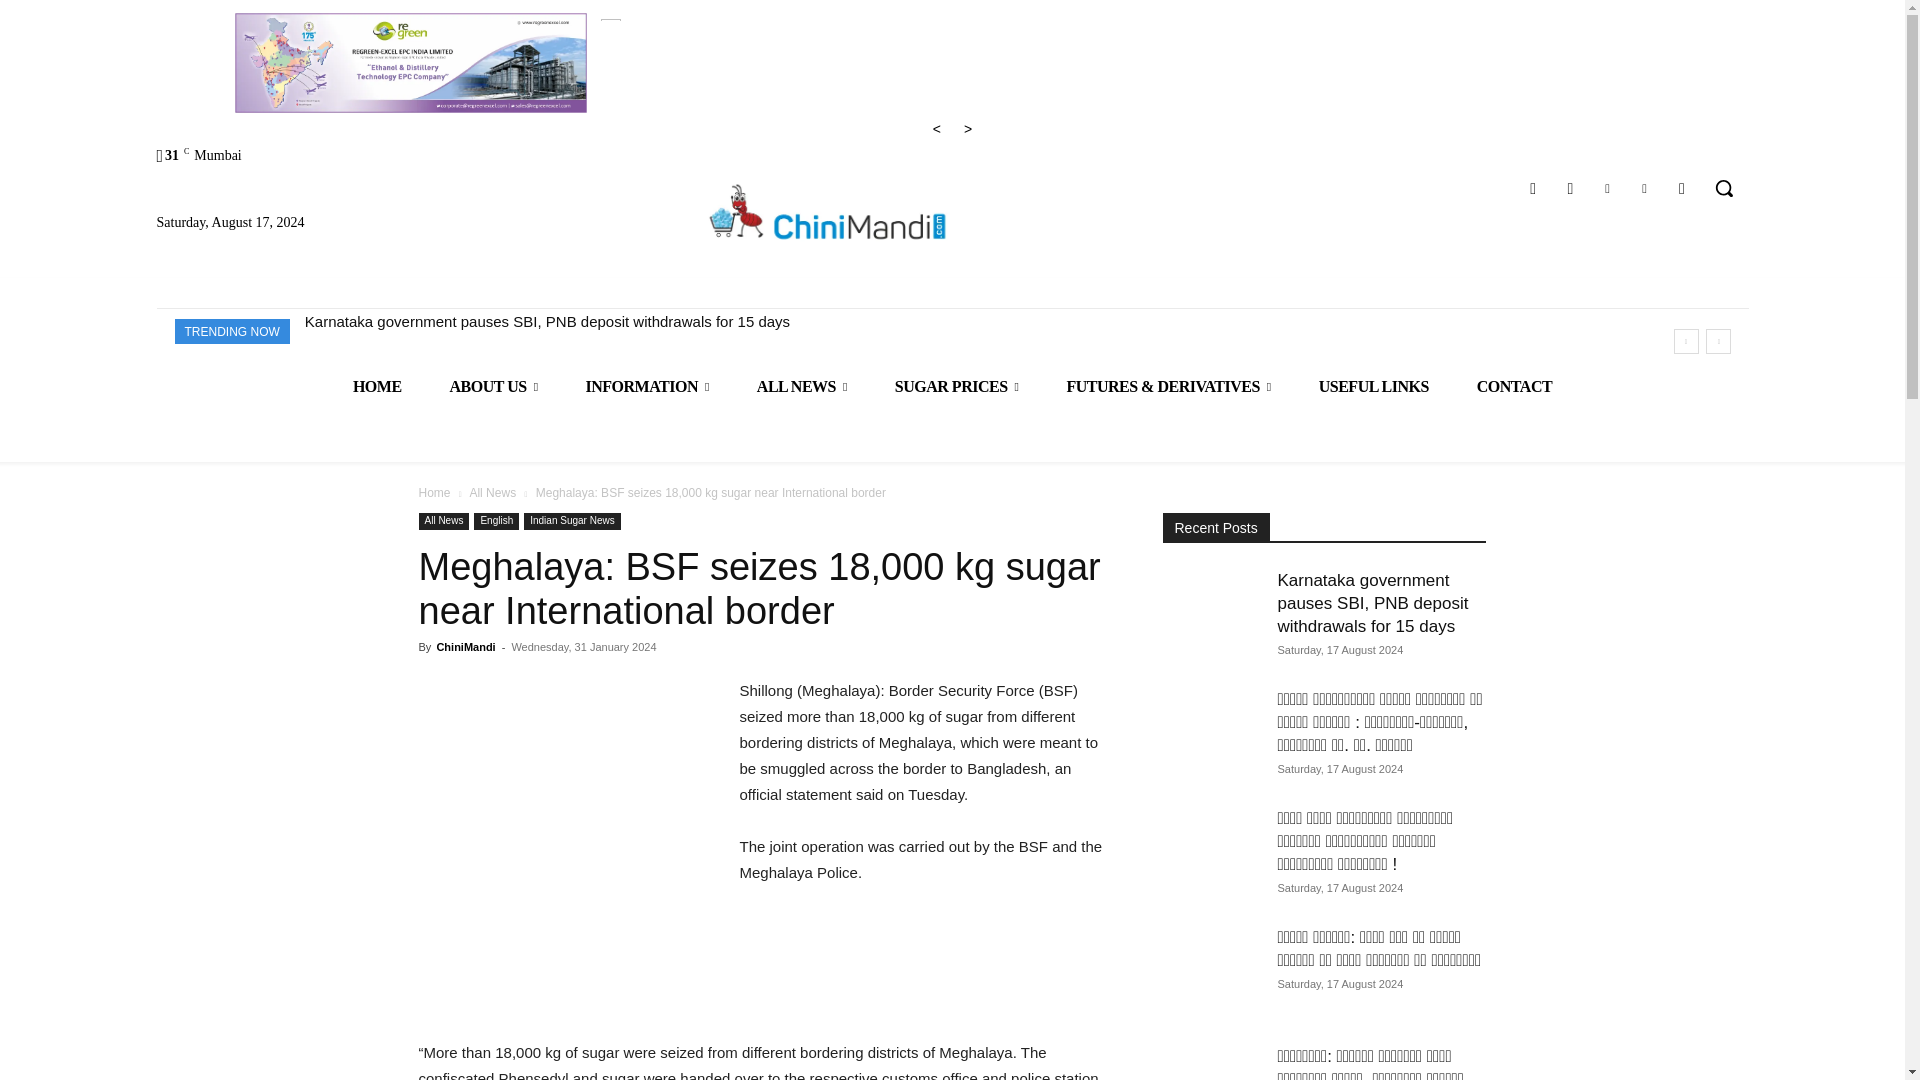 Image resolution: width=1920 pixels, height=1080 pixels. I want to click on Twitter, so click(1644, 188).